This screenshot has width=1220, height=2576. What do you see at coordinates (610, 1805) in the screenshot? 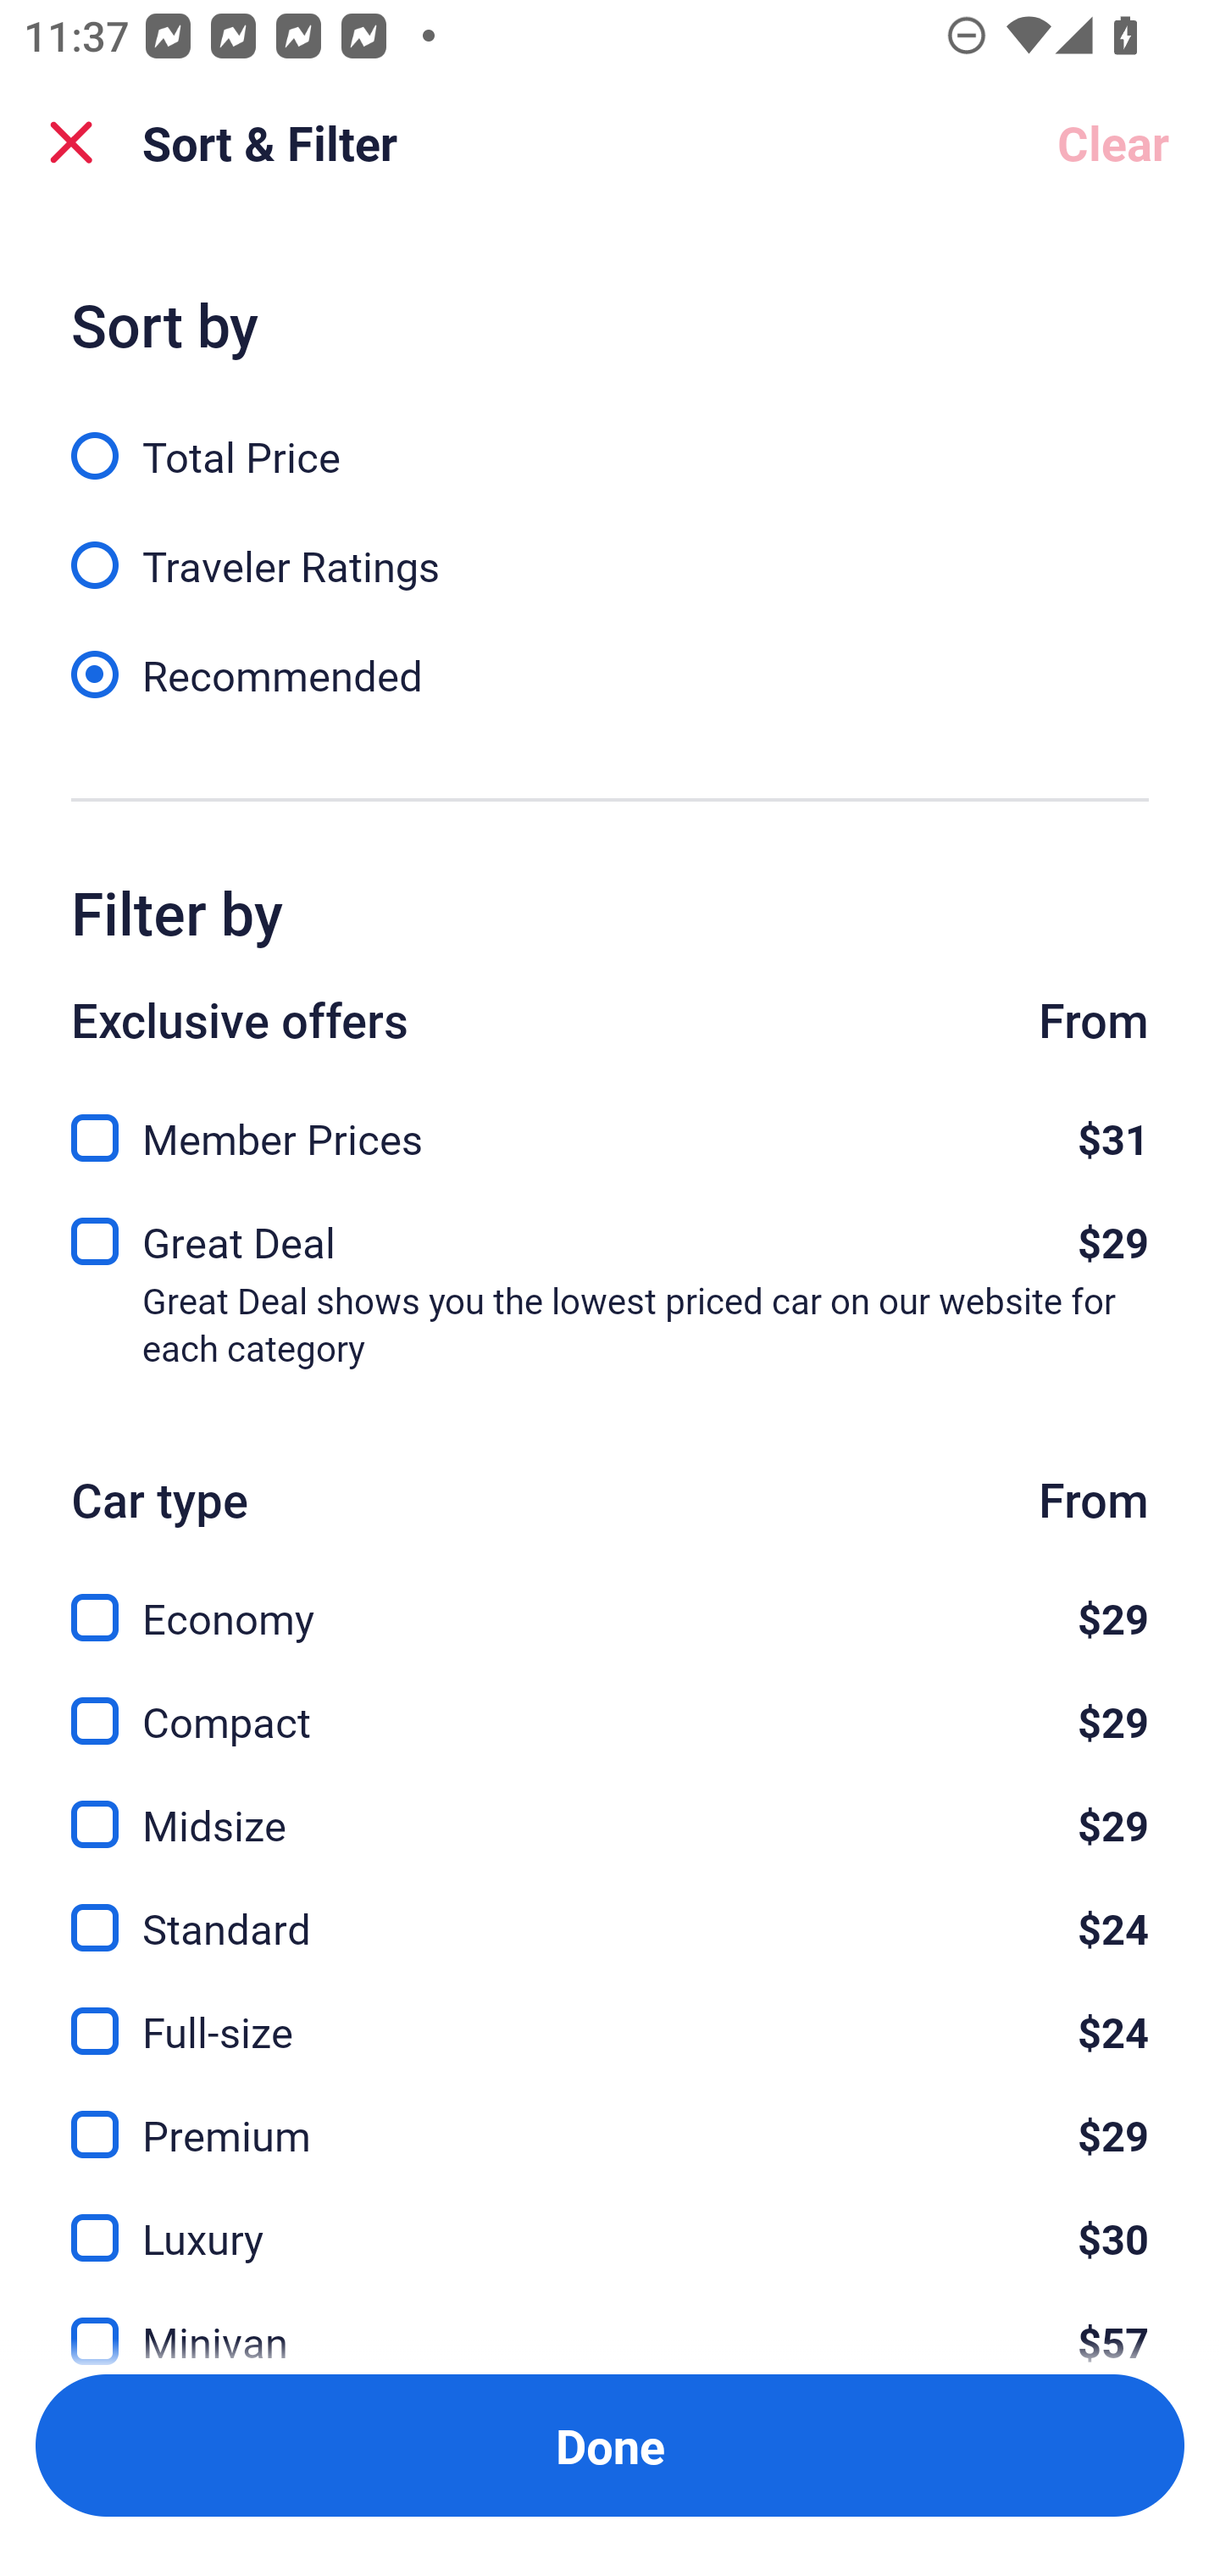
I see `Midsize, $29 Midsize $29` at bounding box center [610, 1805].